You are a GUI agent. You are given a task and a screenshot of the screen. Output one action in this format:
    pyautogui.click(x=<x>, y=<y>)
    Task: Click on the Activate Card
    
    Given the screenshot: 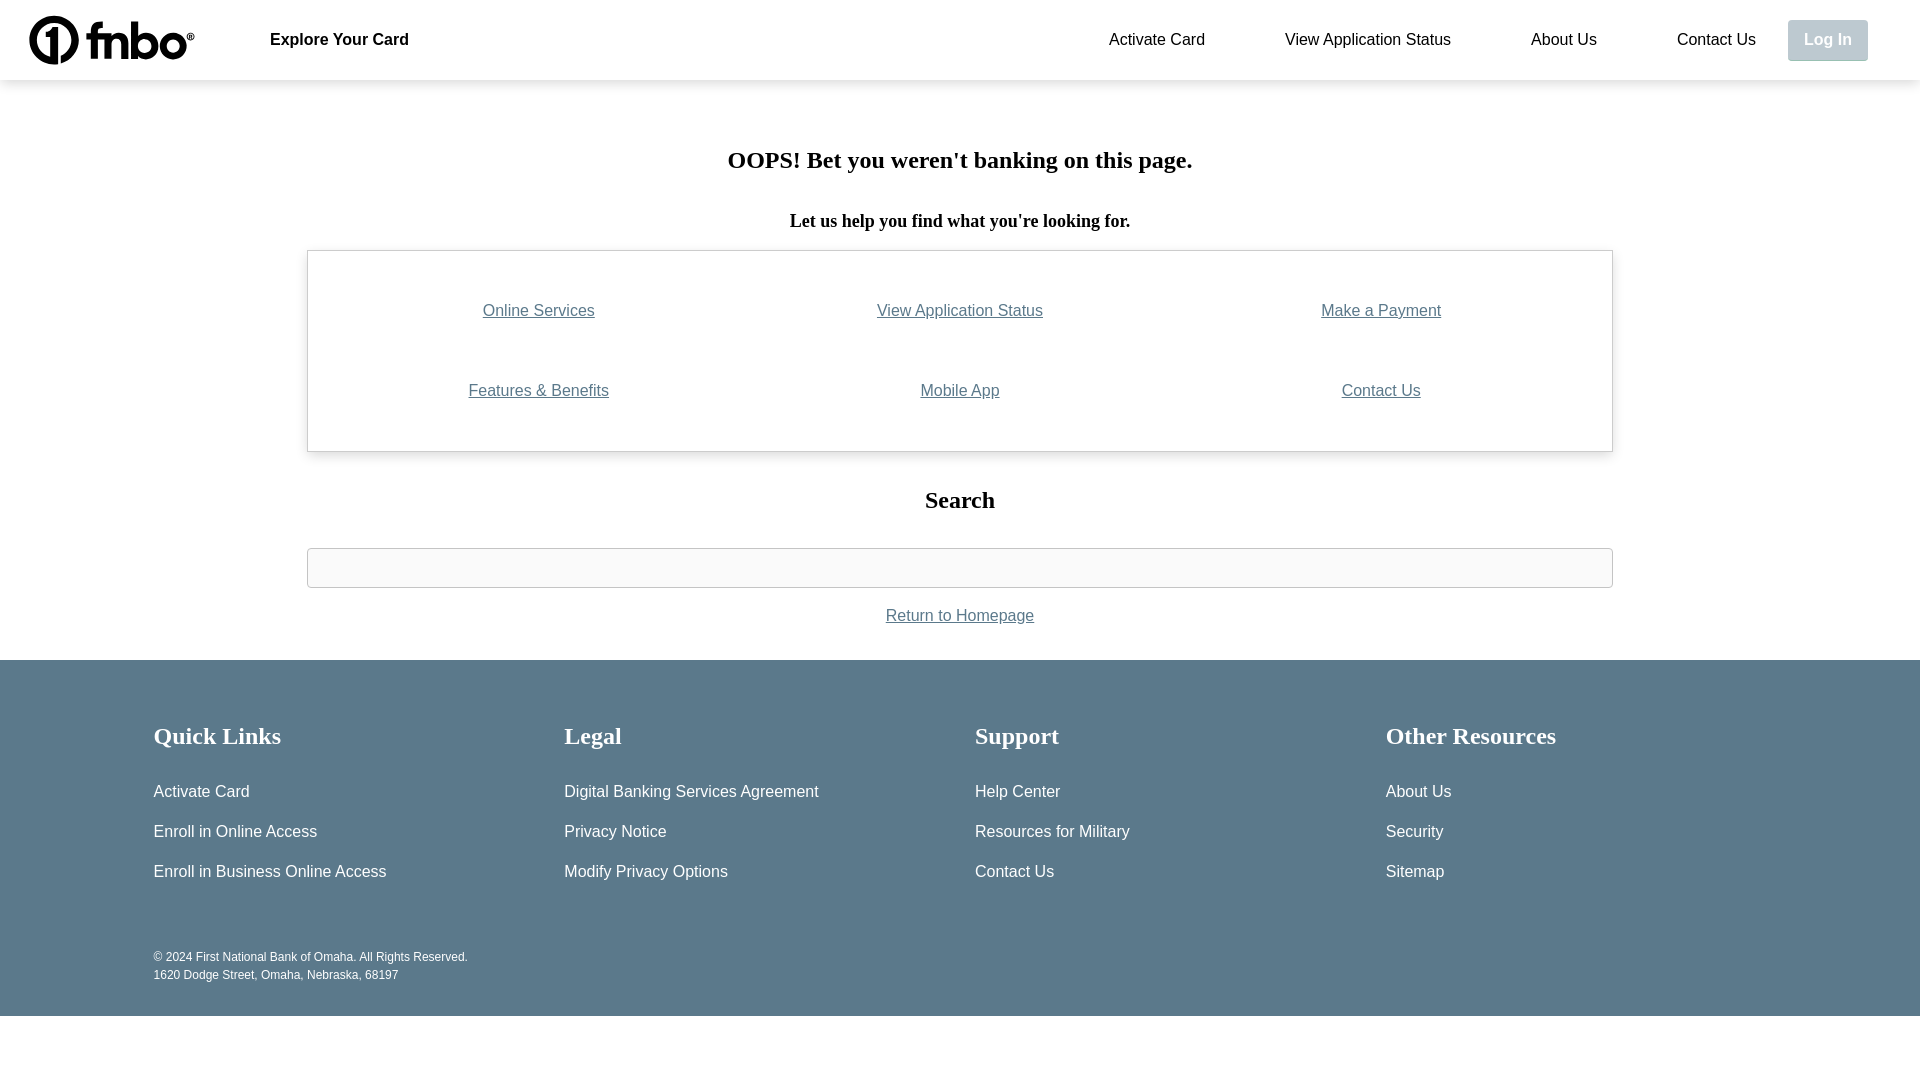 What is the action you would take?
    pyautogui.click(x=1156, y=40)
    